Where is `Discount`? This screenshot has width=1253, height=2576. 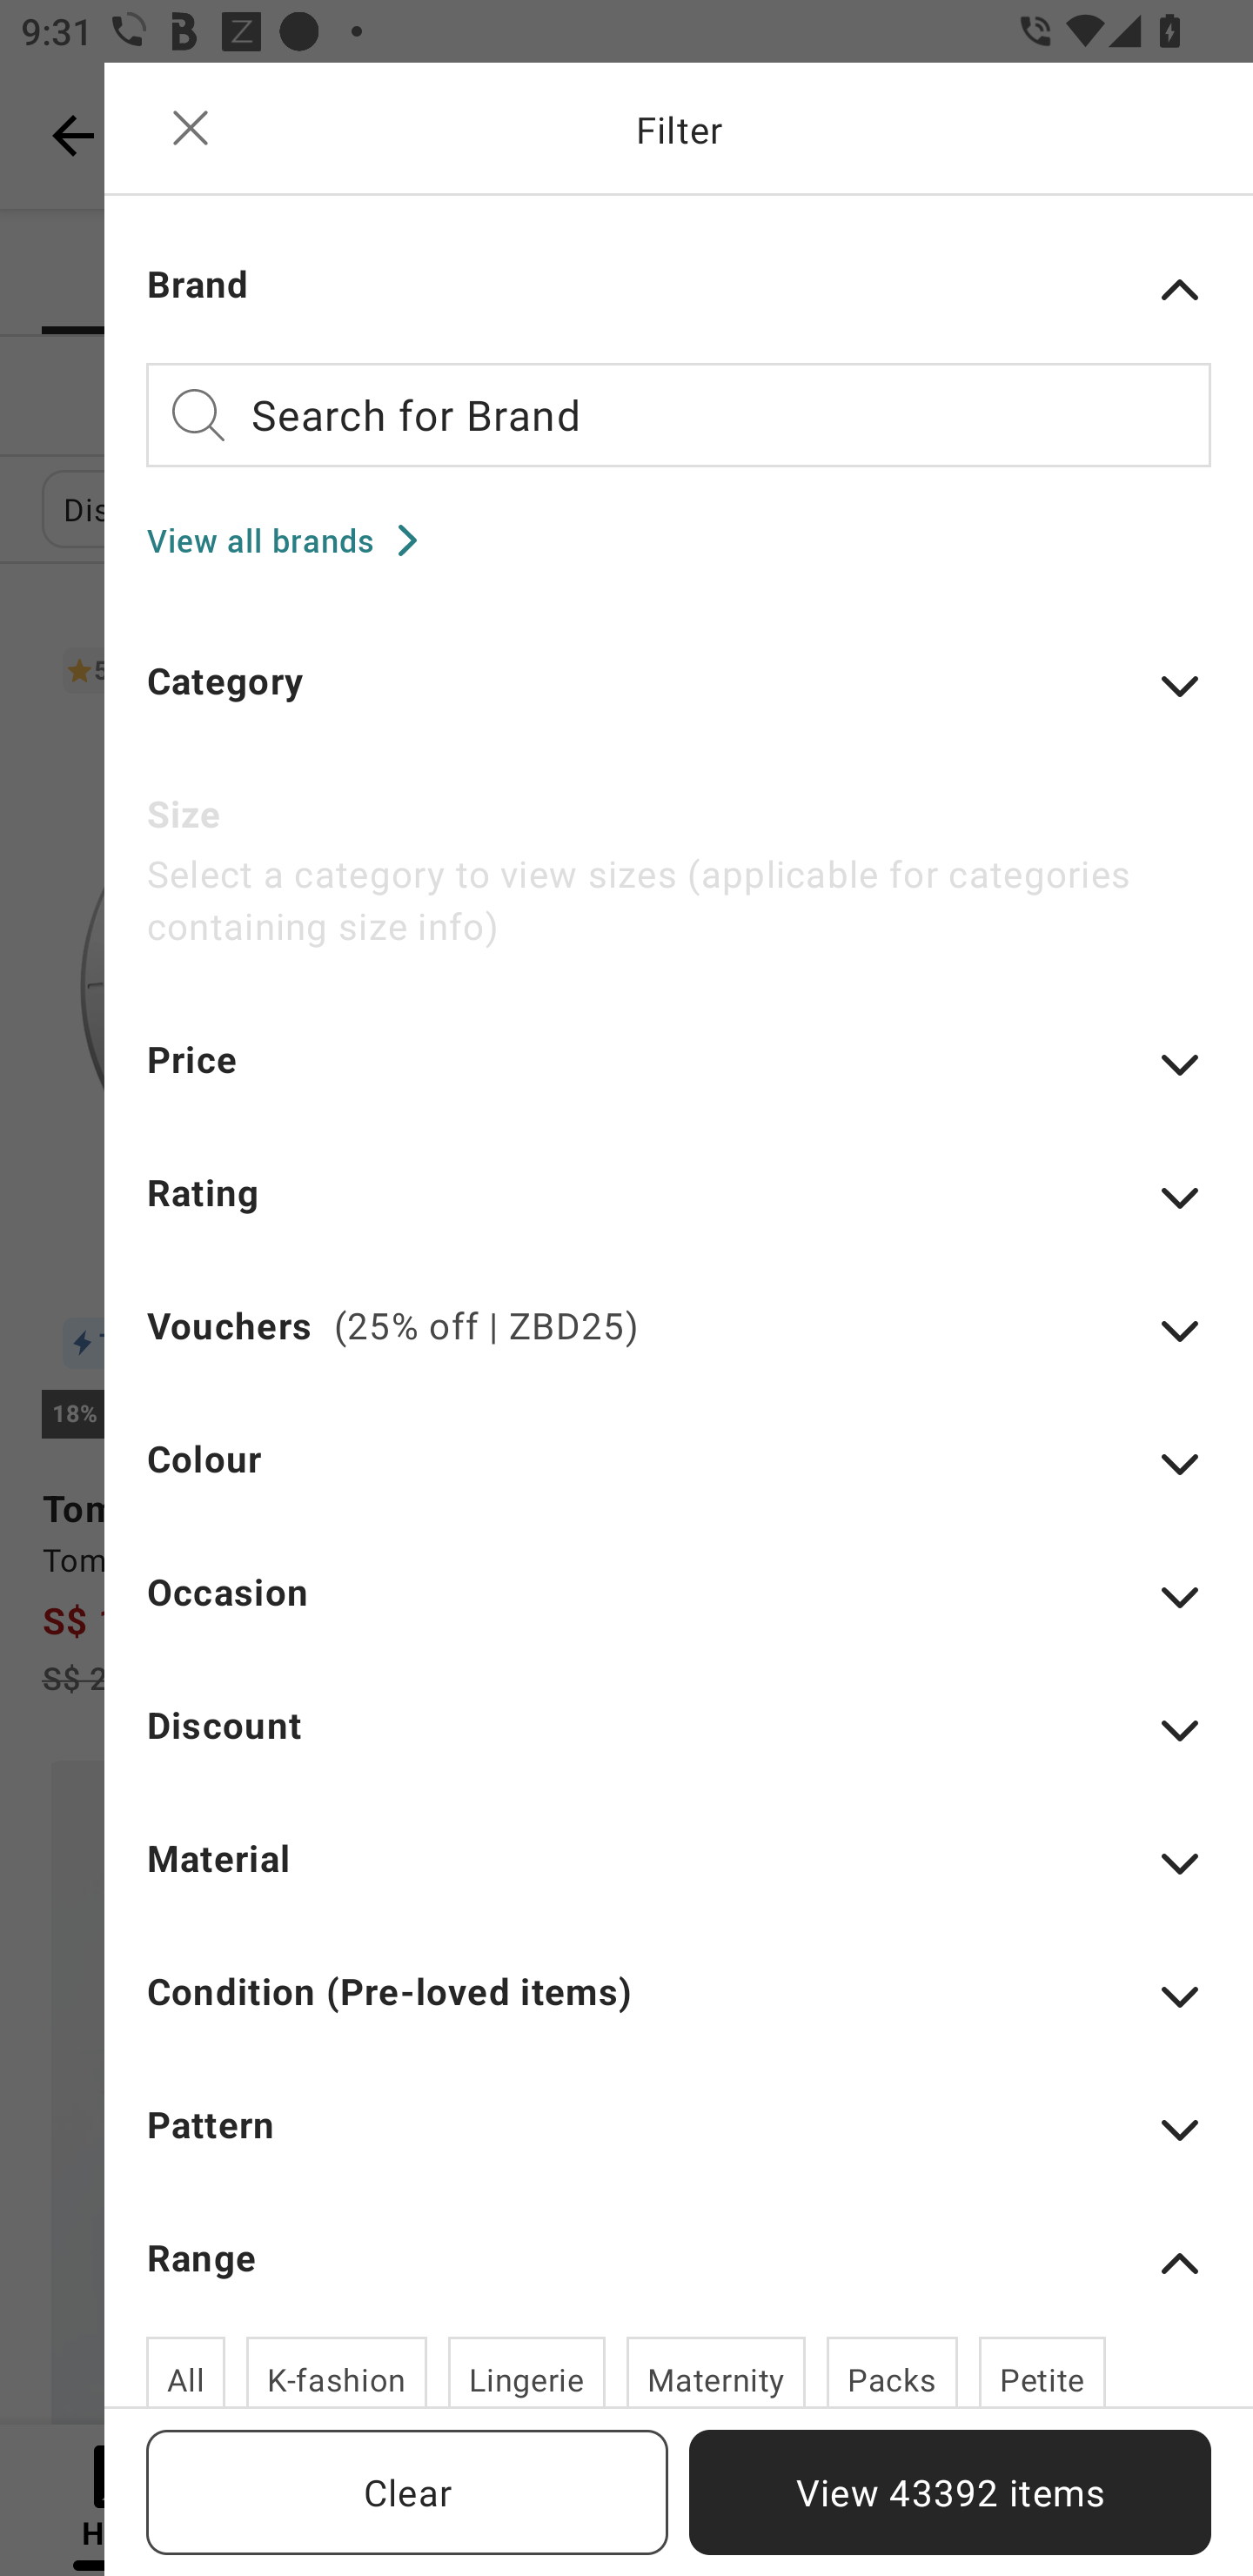 Discount is located at coordinates (679, 1745).